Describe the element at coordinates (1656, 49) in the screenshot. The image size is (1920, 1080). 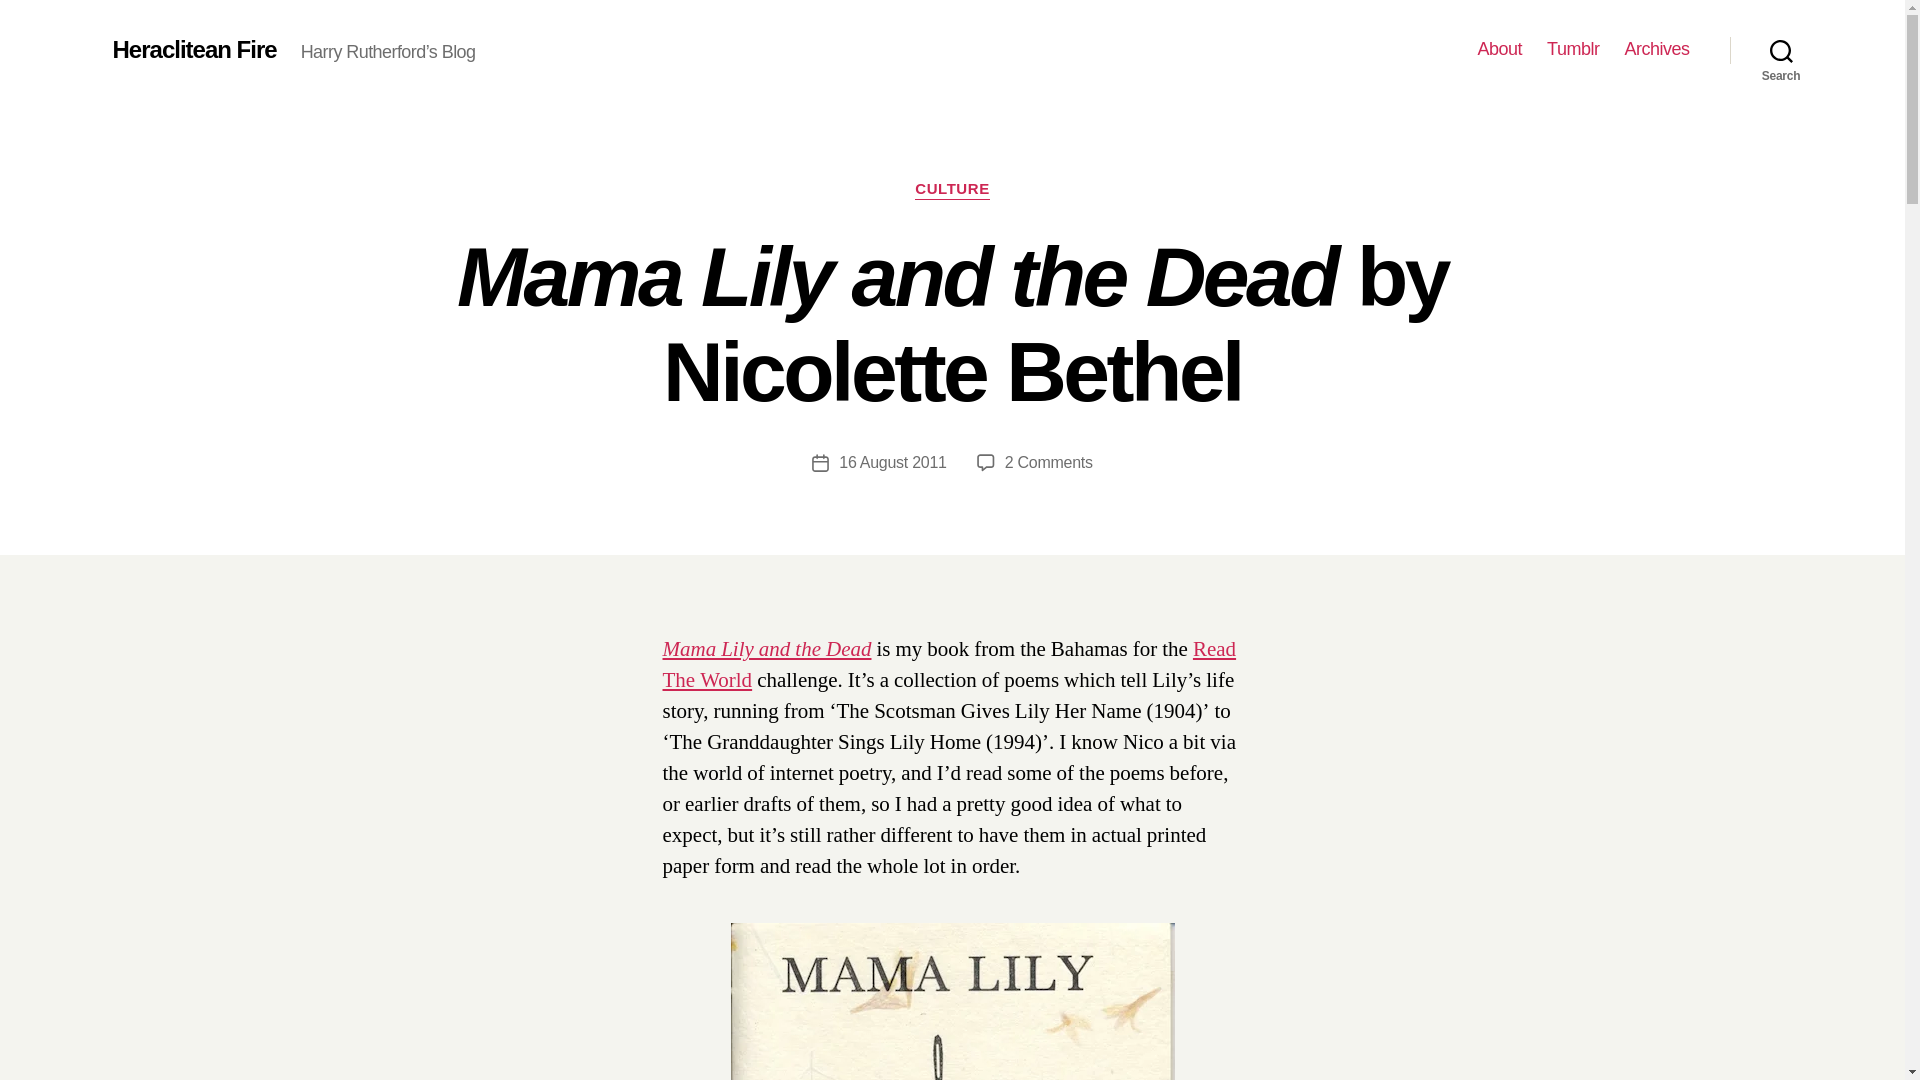
I see `Mama Lily and the Dead` at that location.